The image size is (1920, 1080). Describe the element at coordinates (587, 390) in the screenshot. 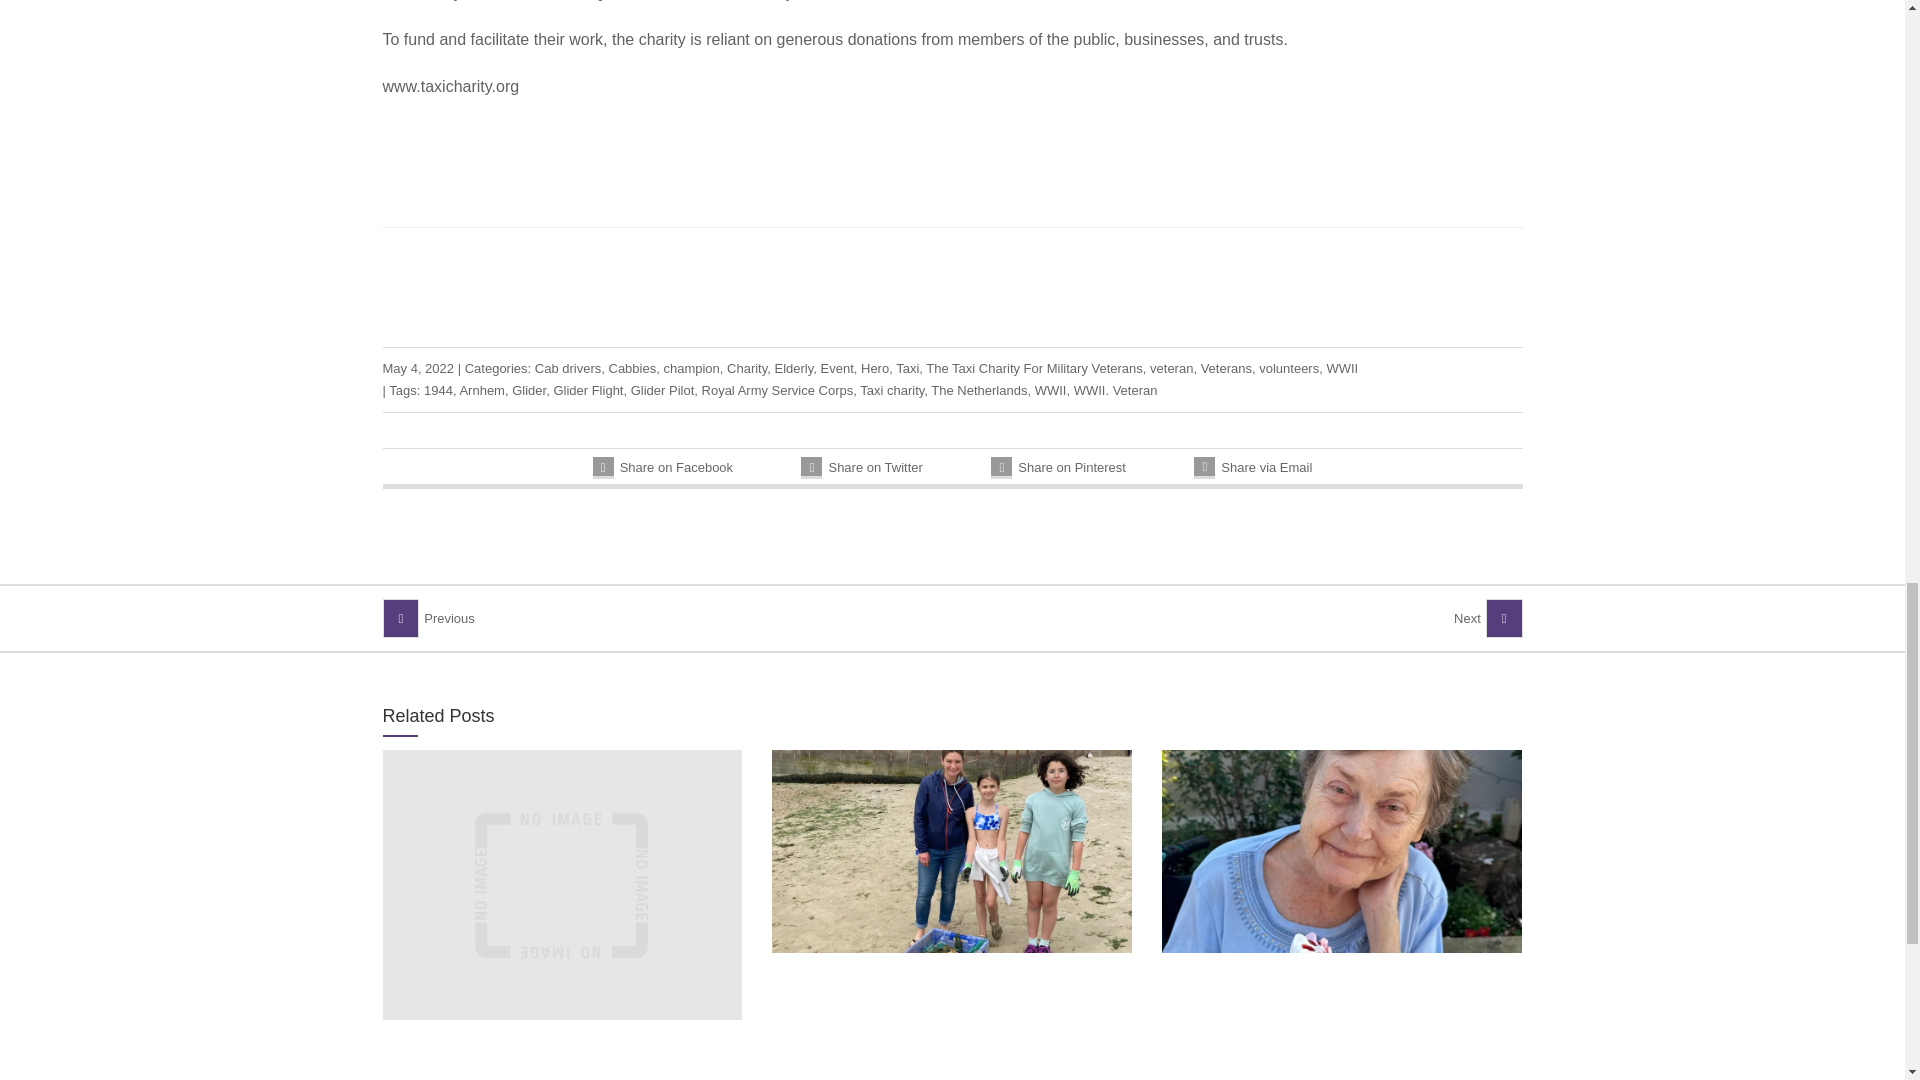

I see `Glider Flight` at that location.